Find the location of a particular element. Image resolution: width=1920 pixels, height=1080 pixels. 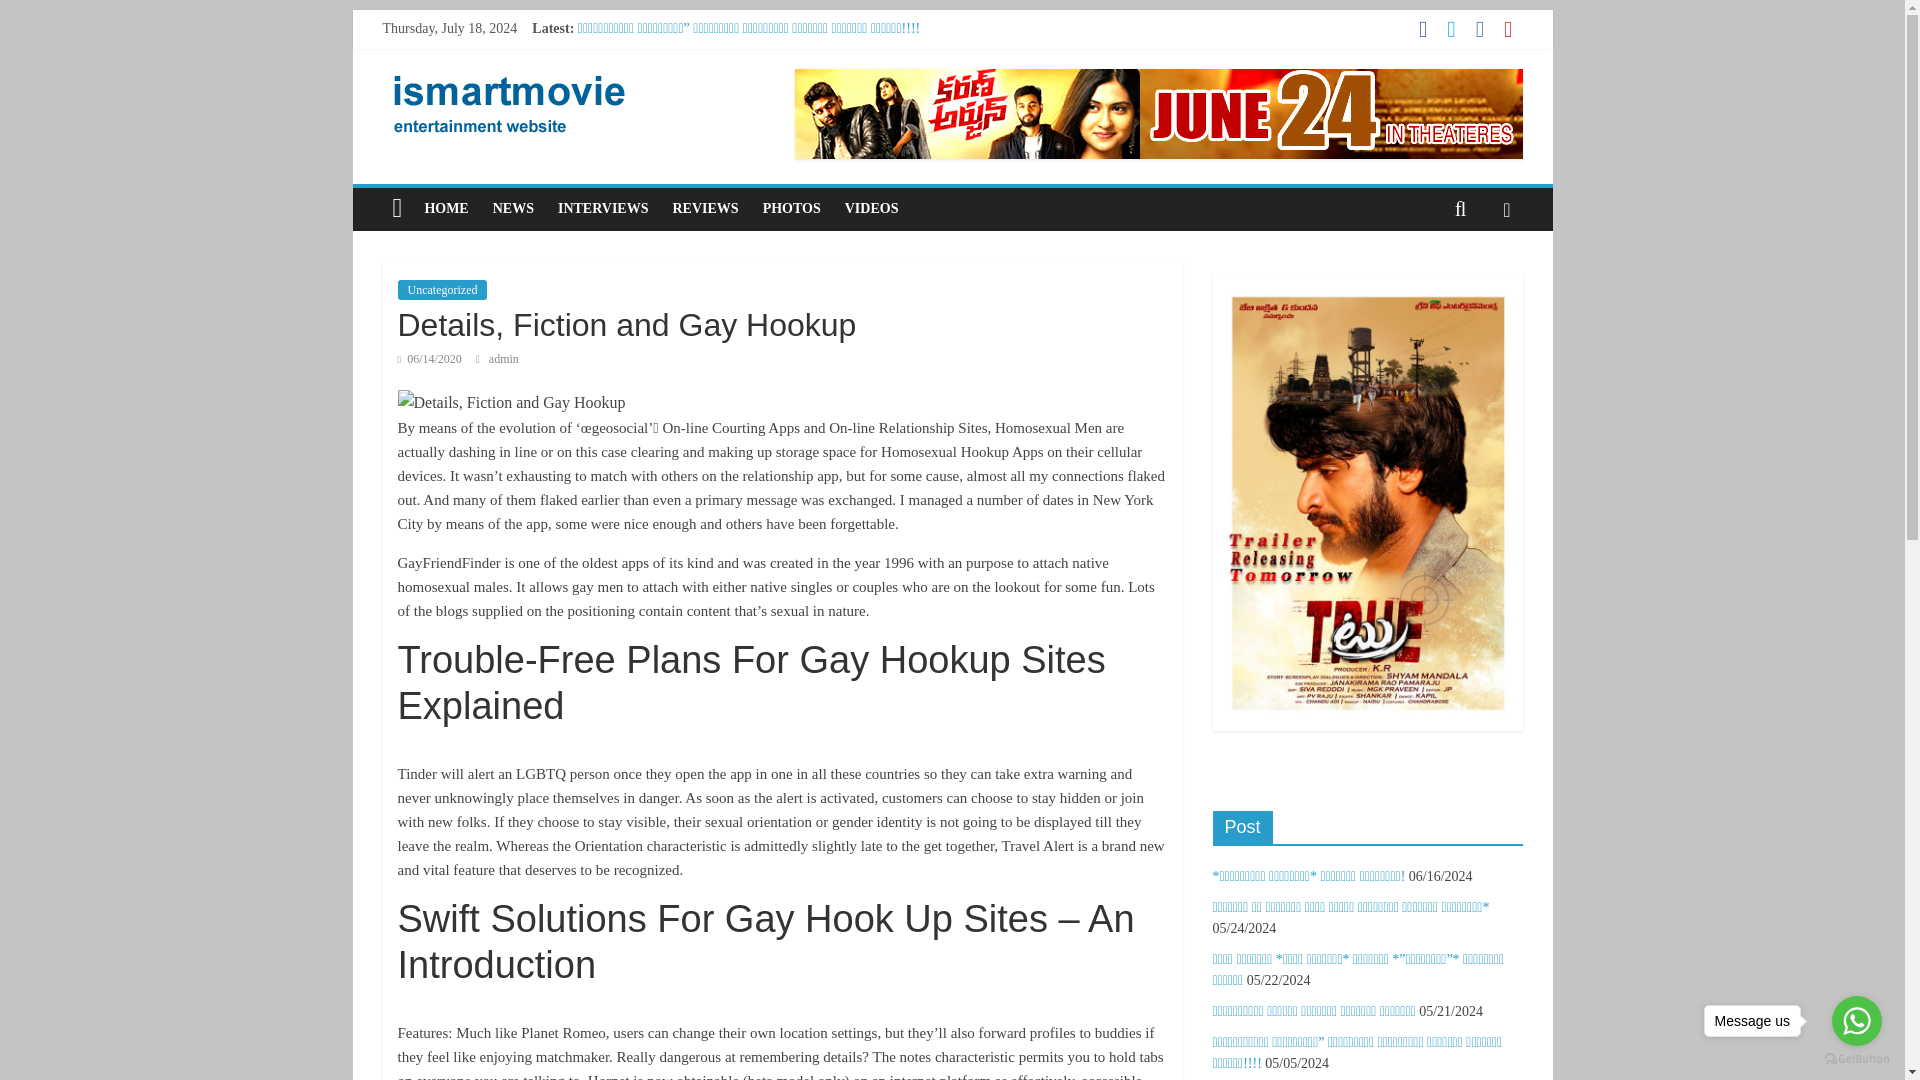

NEWS is located at coordinates (513, 208).